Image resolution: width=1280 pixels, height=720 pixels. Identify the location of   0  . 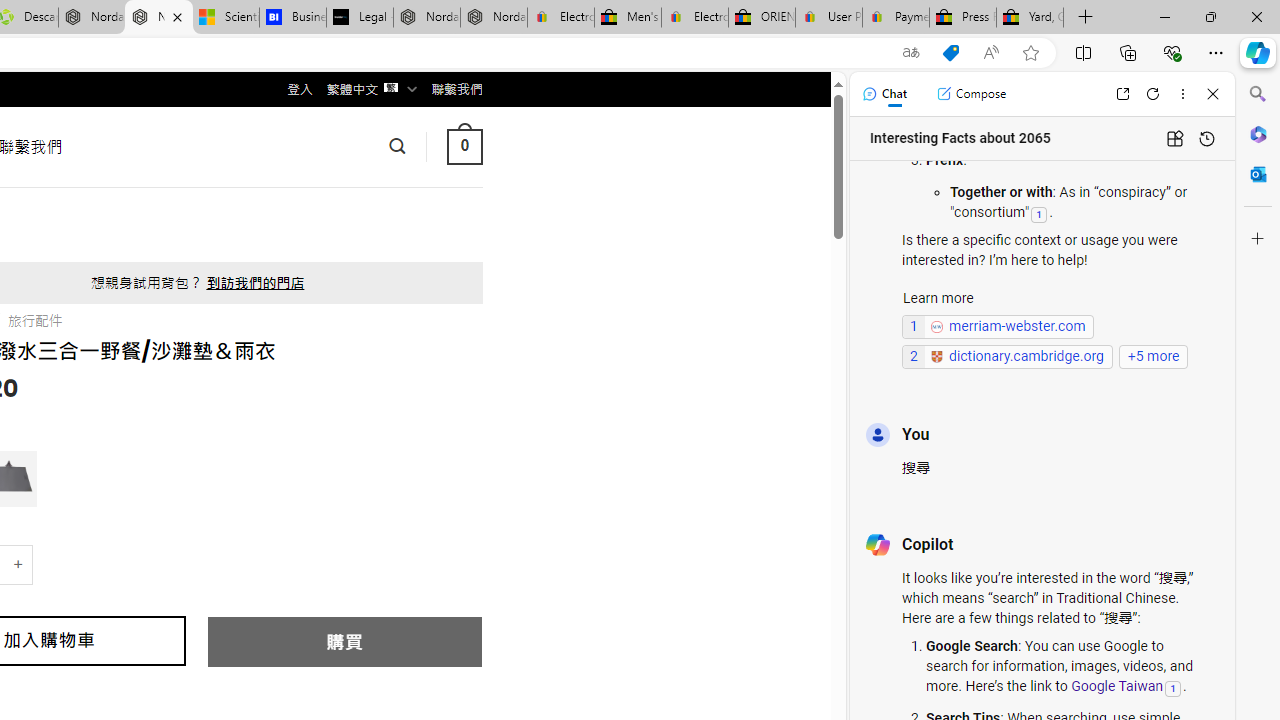
(464, 146).